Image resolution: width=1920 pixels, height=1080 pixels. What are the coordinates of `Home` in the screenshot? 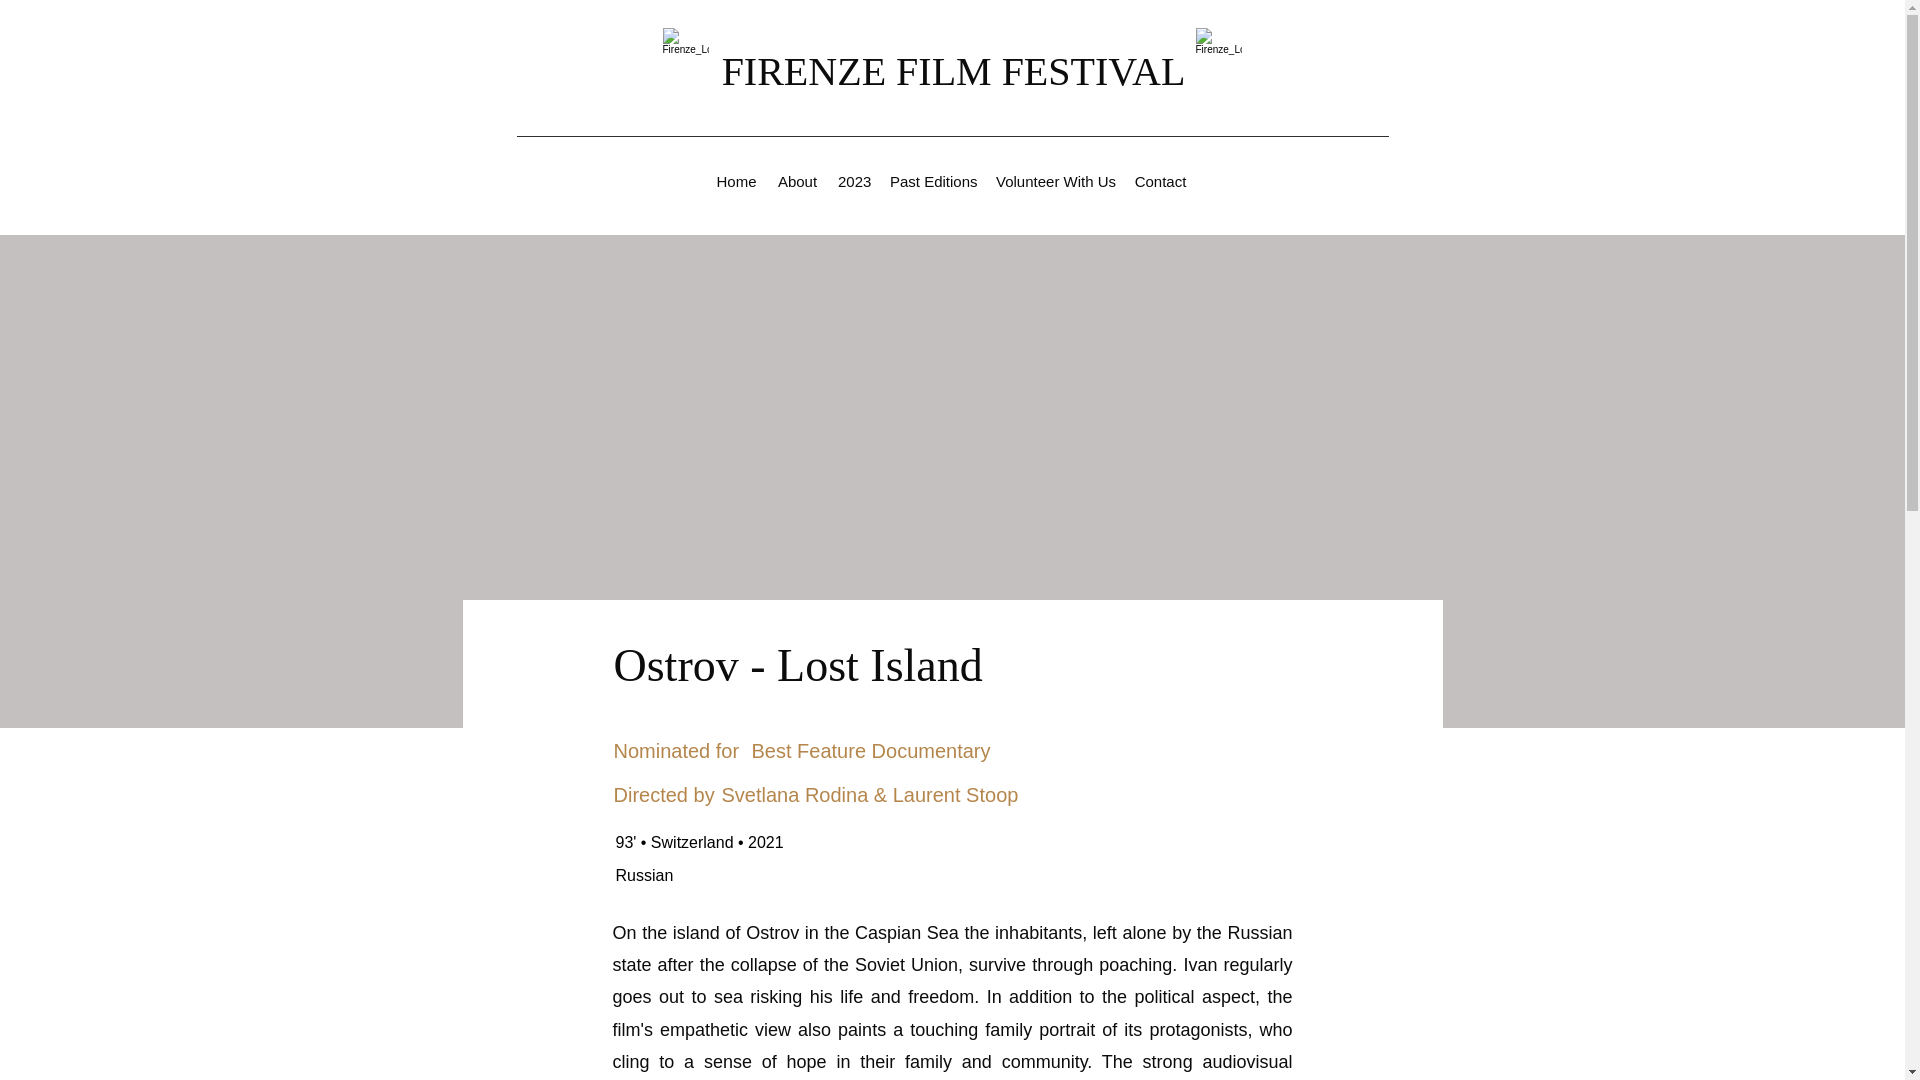 It's located at (736, 182).